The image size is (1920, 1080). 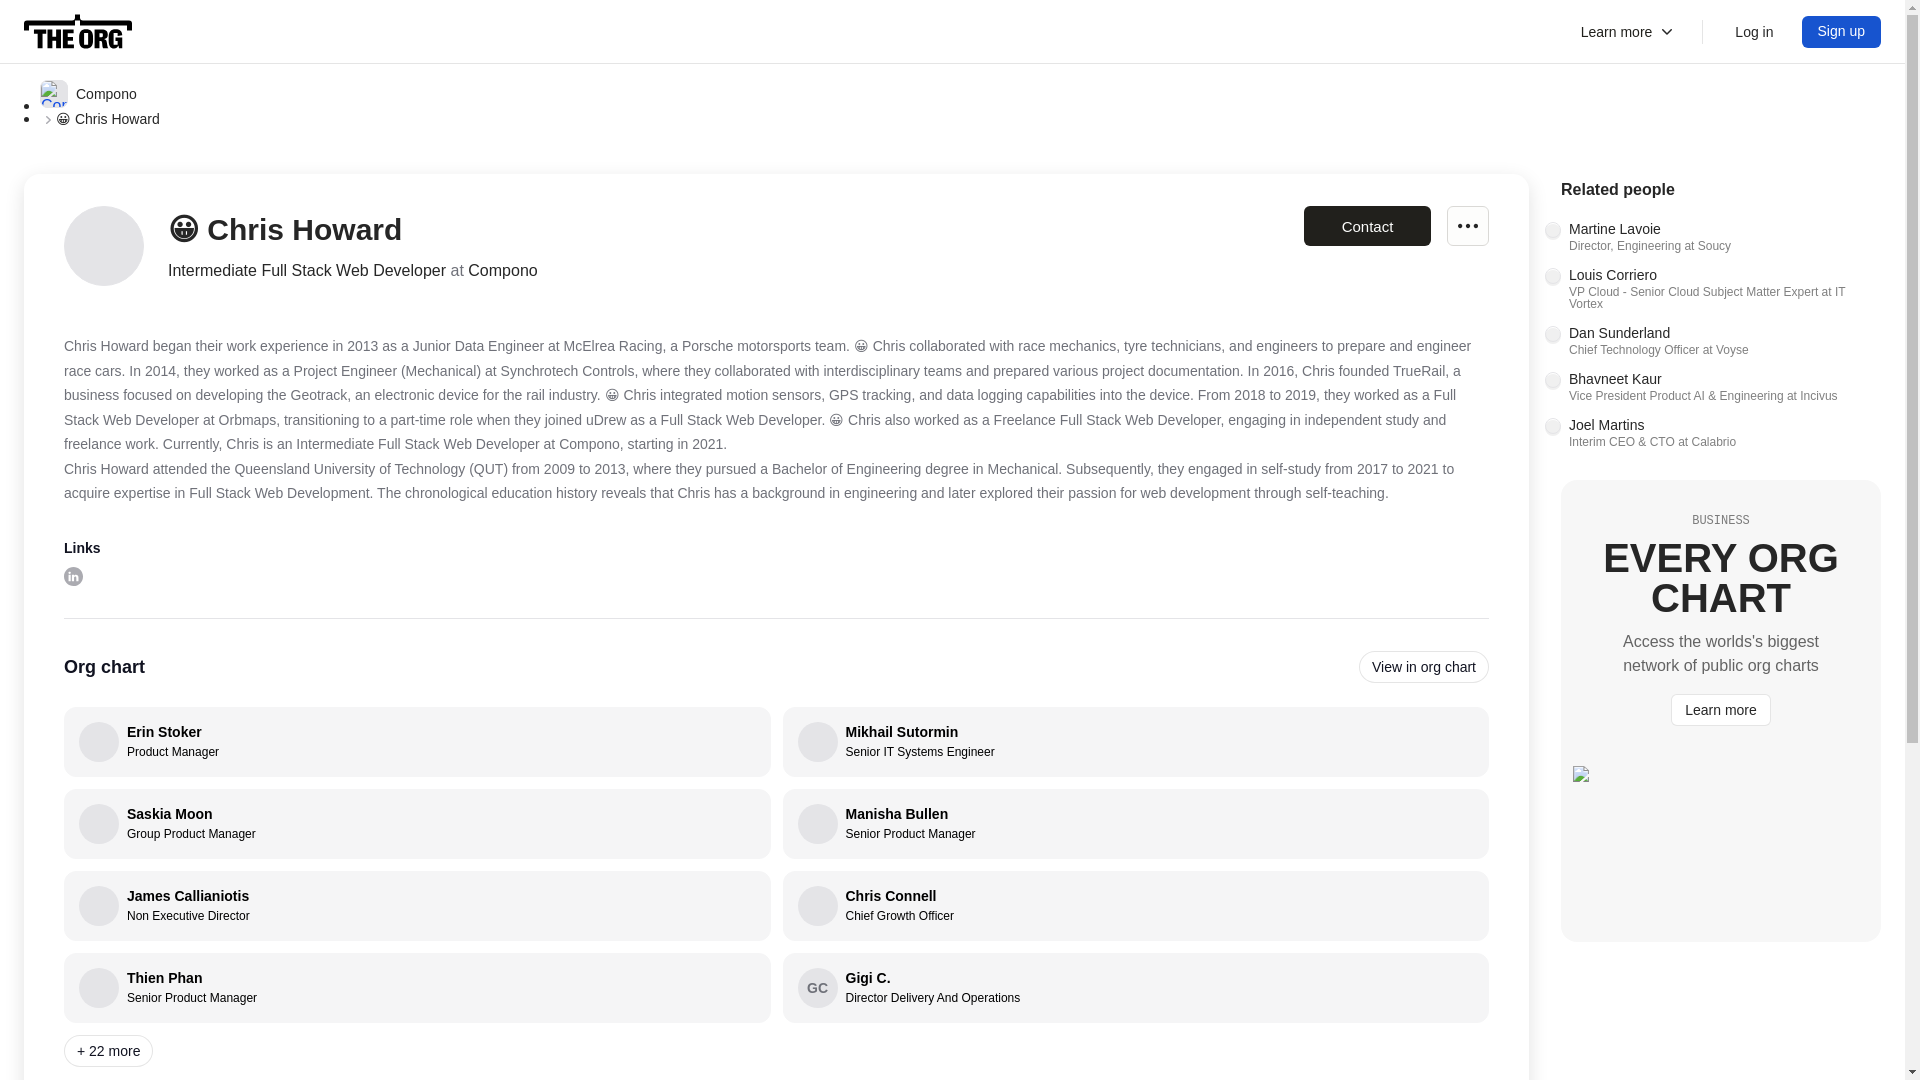 I want to click on Contact, so click(x=1720, y=341).